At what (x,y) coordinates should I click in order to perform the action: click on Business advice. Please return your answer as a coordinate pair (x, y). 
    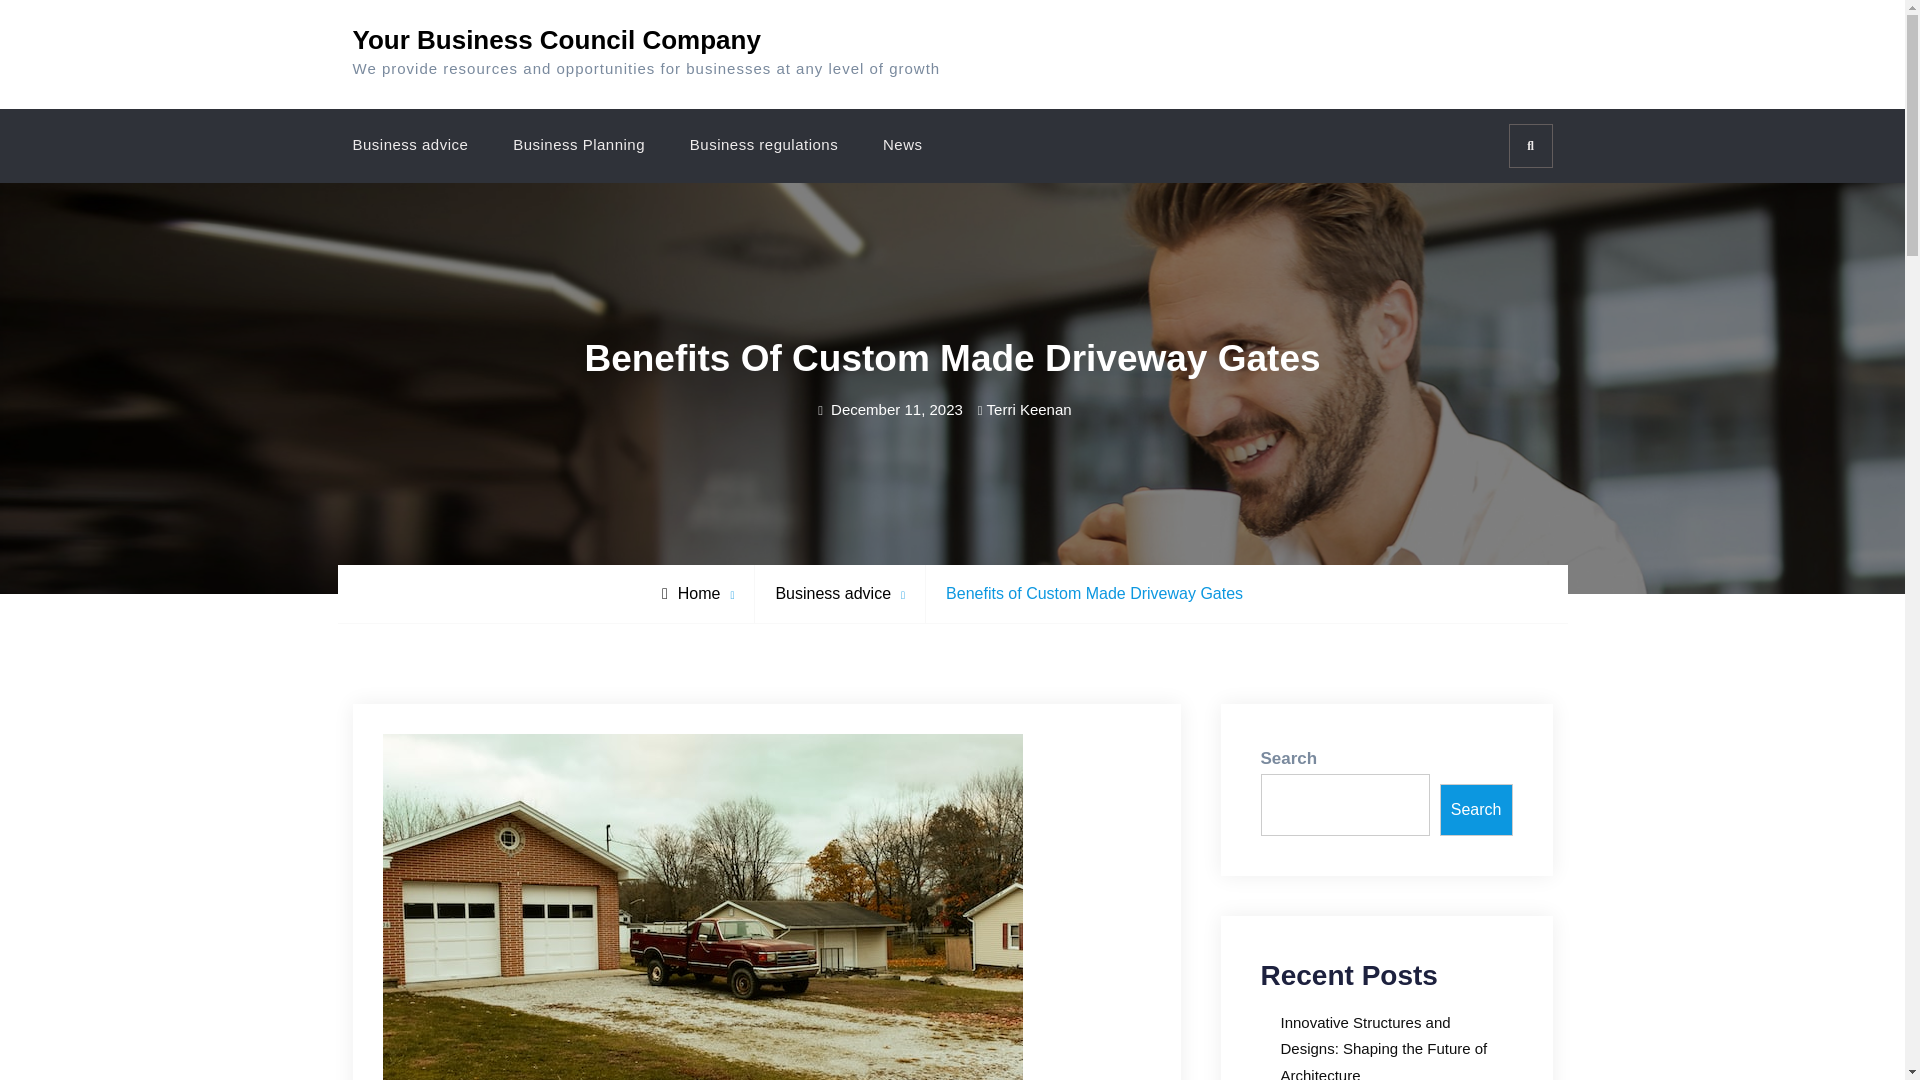
    Looking at the image, I should click on (410, 145).